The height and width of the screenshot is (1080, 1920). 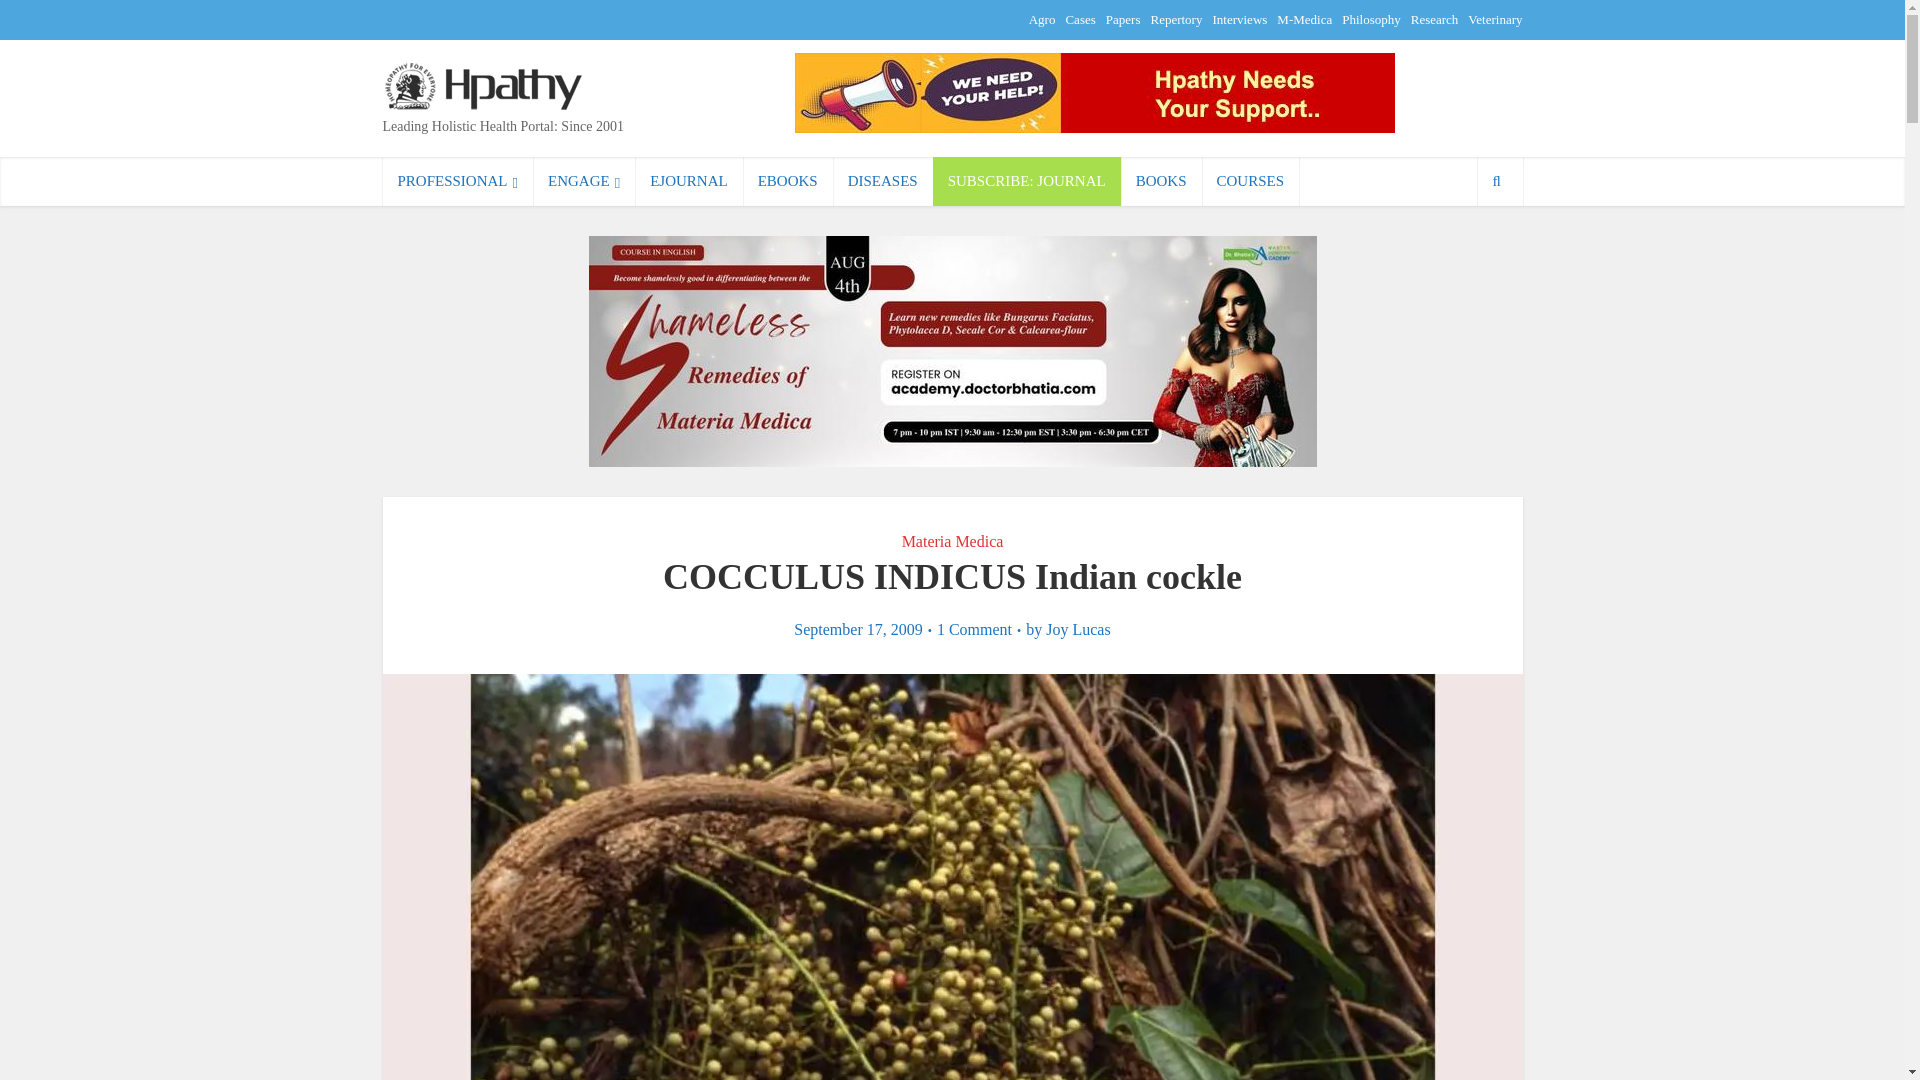 What do you see at coordinates (1176, 19) in the screenshot?
I see `Repertory` at bounding box center [1176, 19].